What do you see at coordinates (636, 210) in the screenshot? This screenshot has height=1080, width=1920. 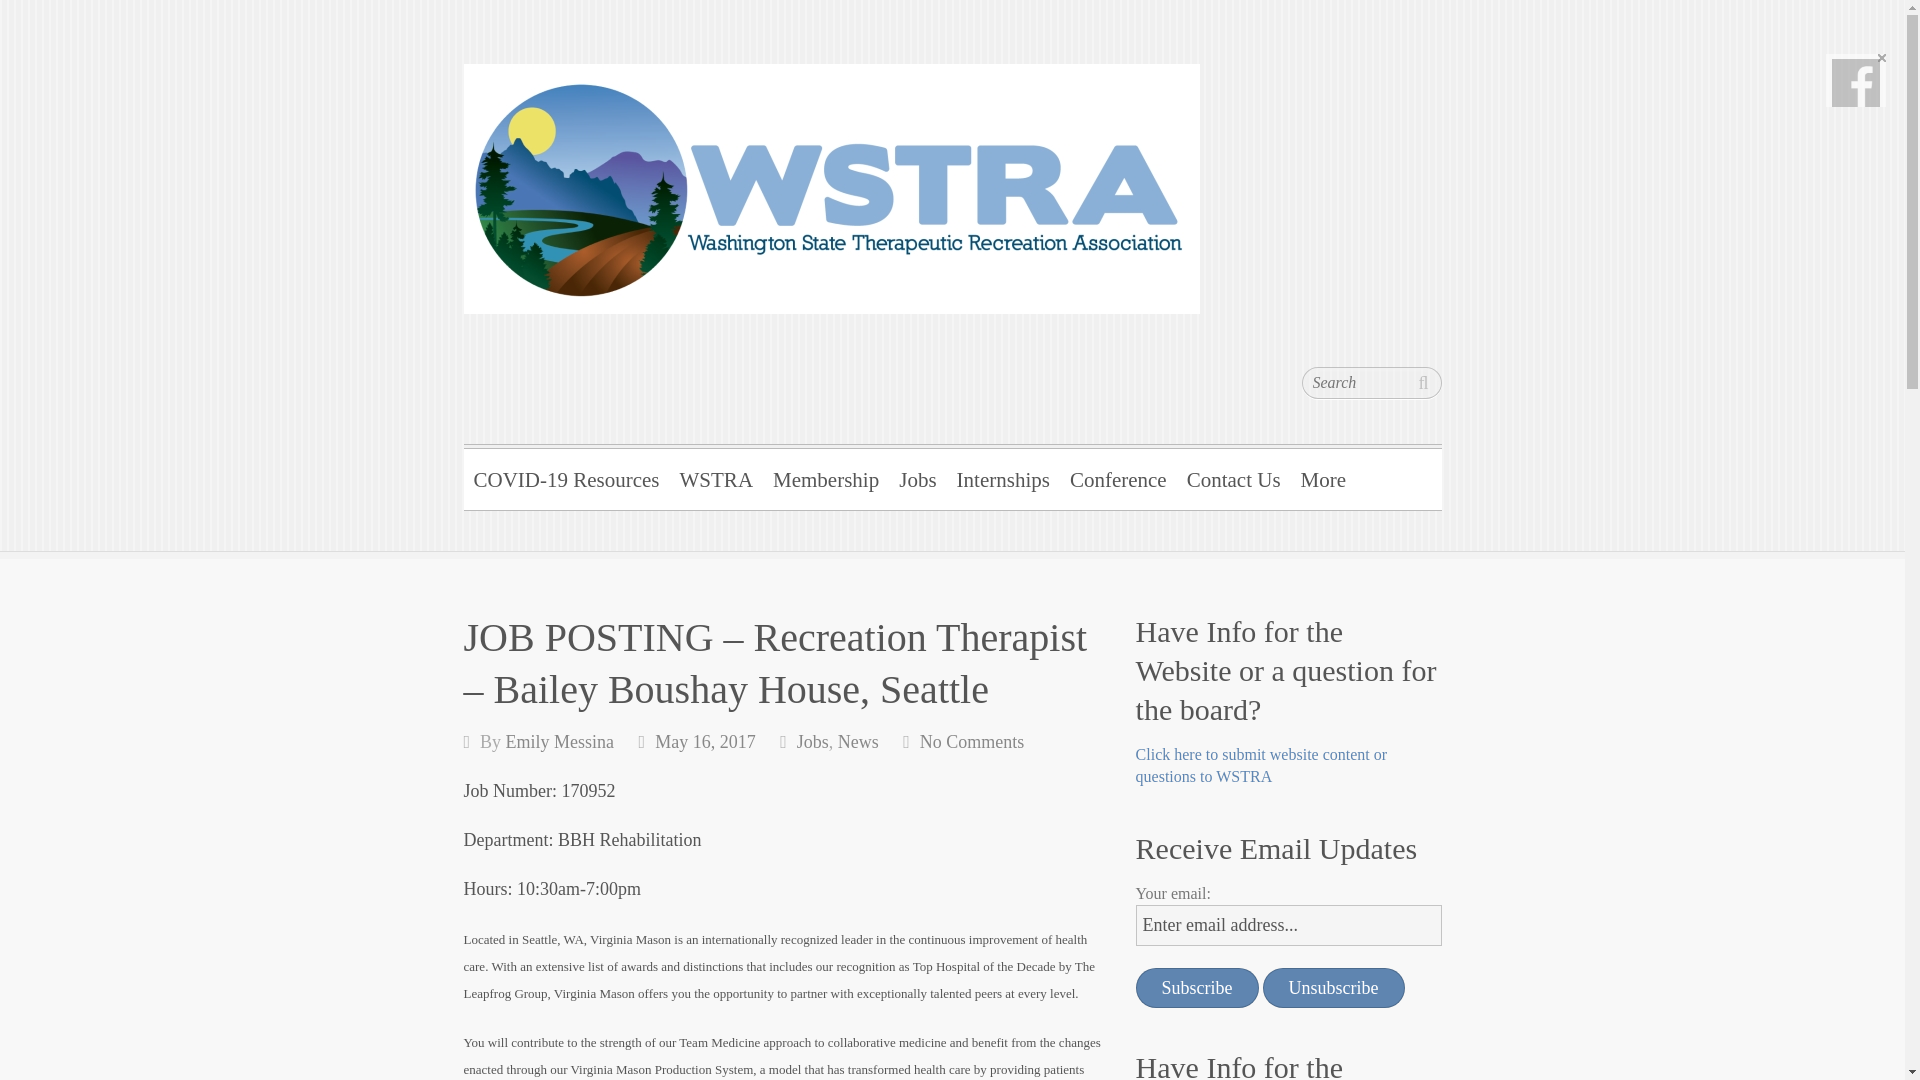 I see `WSTRA` at bounding box center [636, 210].